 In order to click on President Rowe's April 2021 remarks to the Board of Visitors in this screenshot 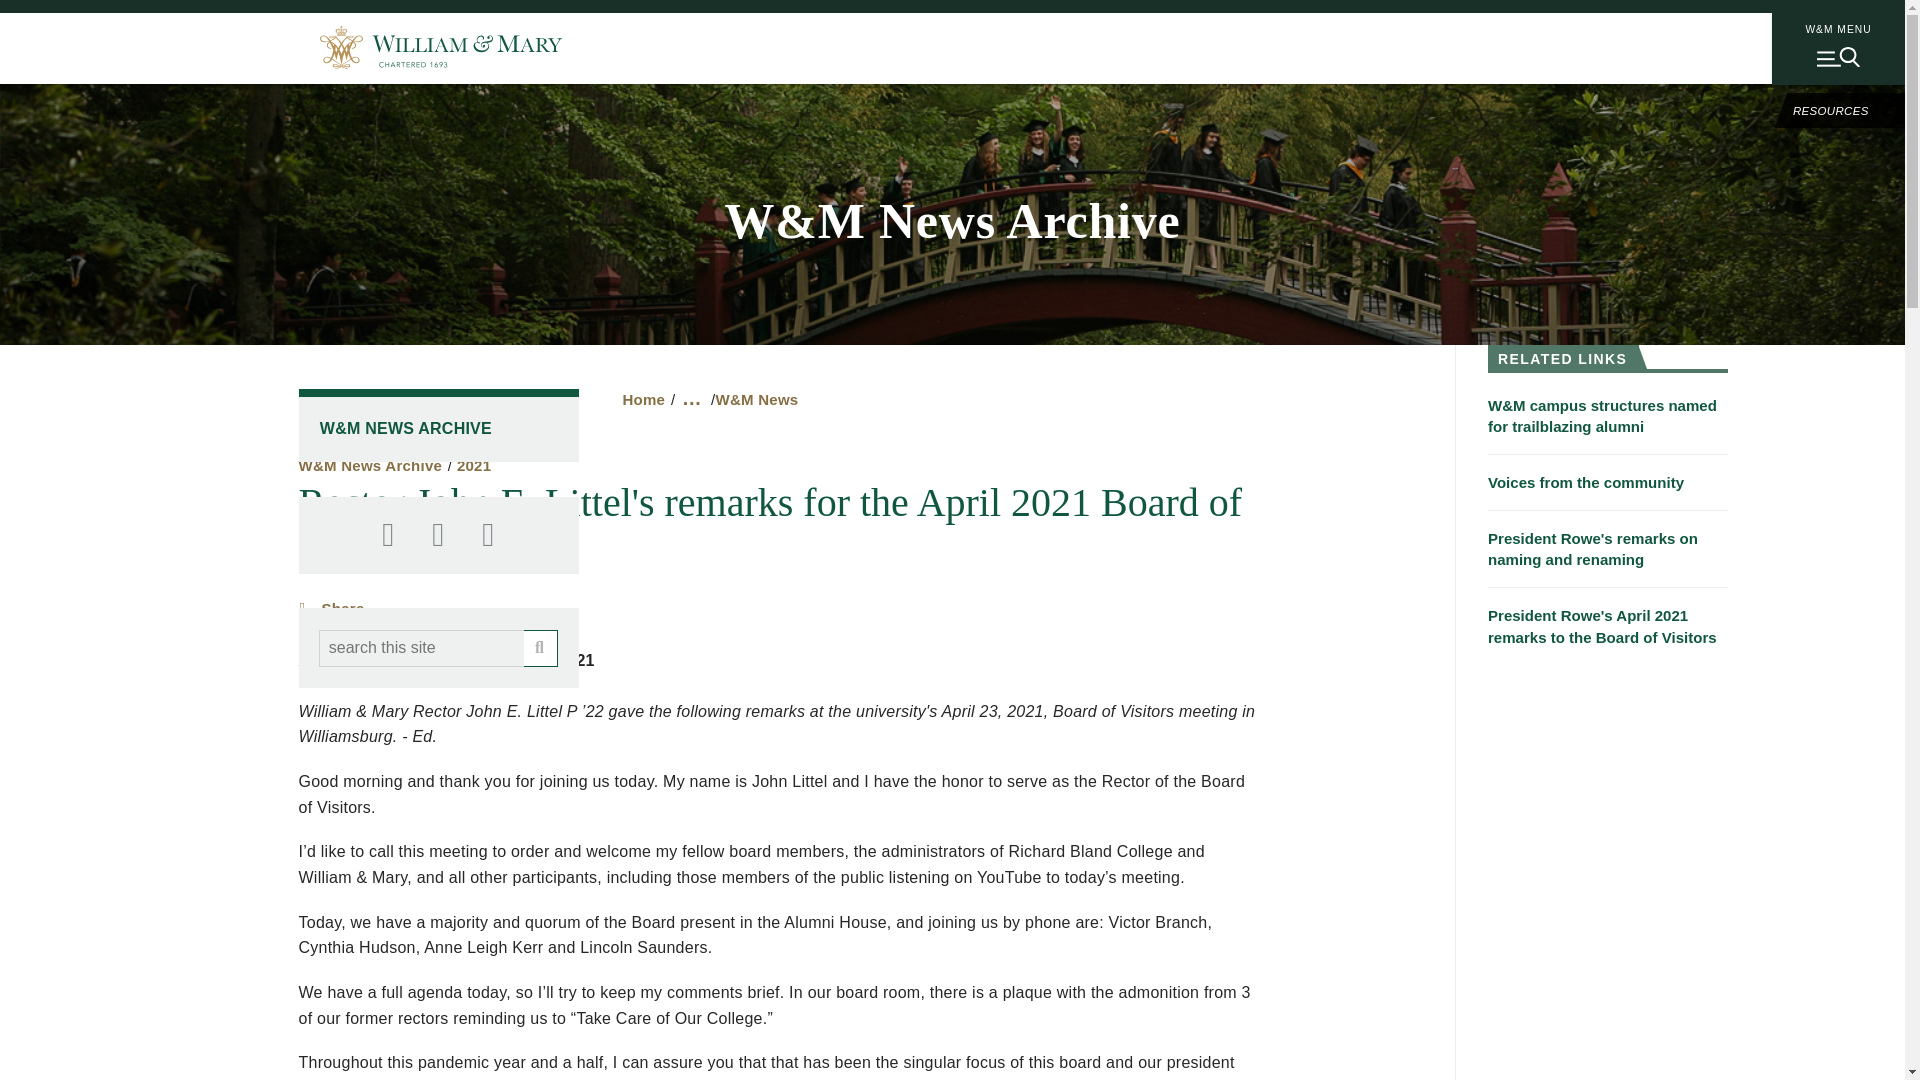, I will do `click(1608, 616)`.